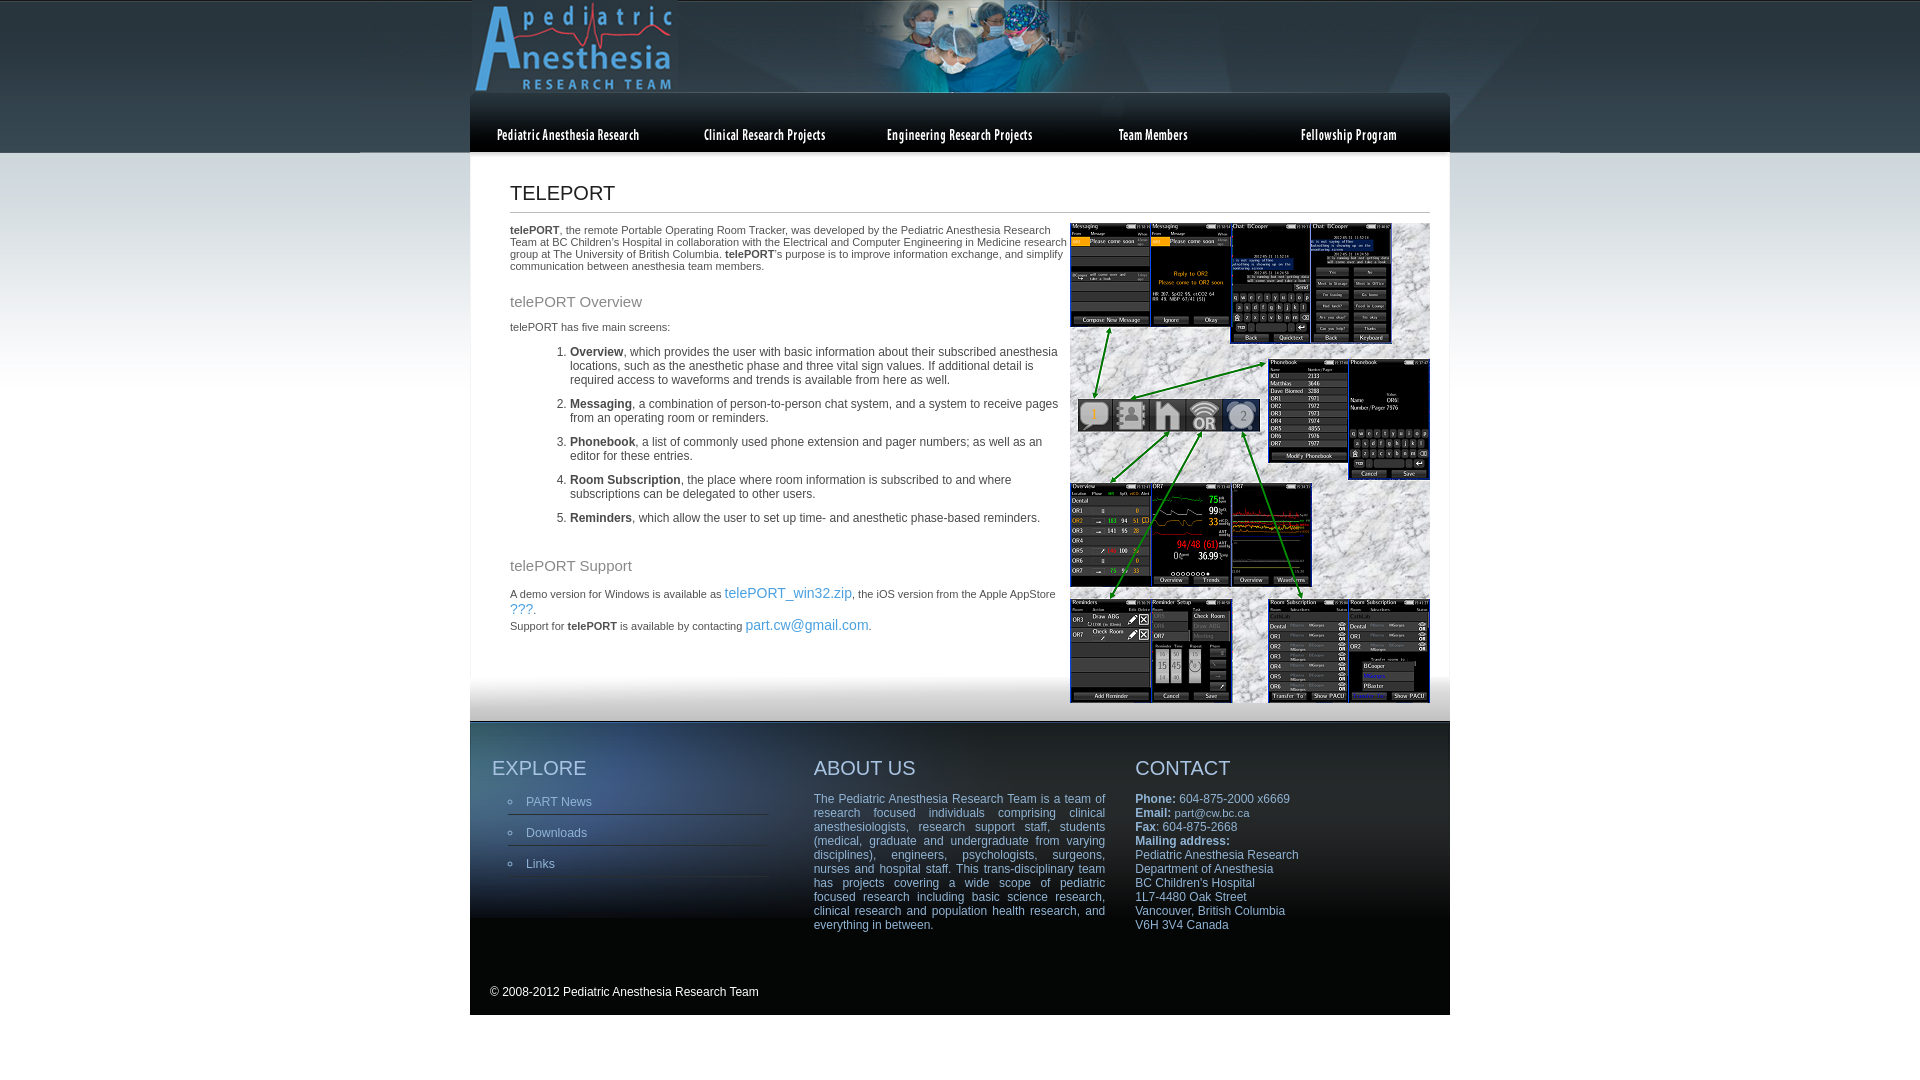  I want to click on part@cw.bc.ca, so click(1212, 813).